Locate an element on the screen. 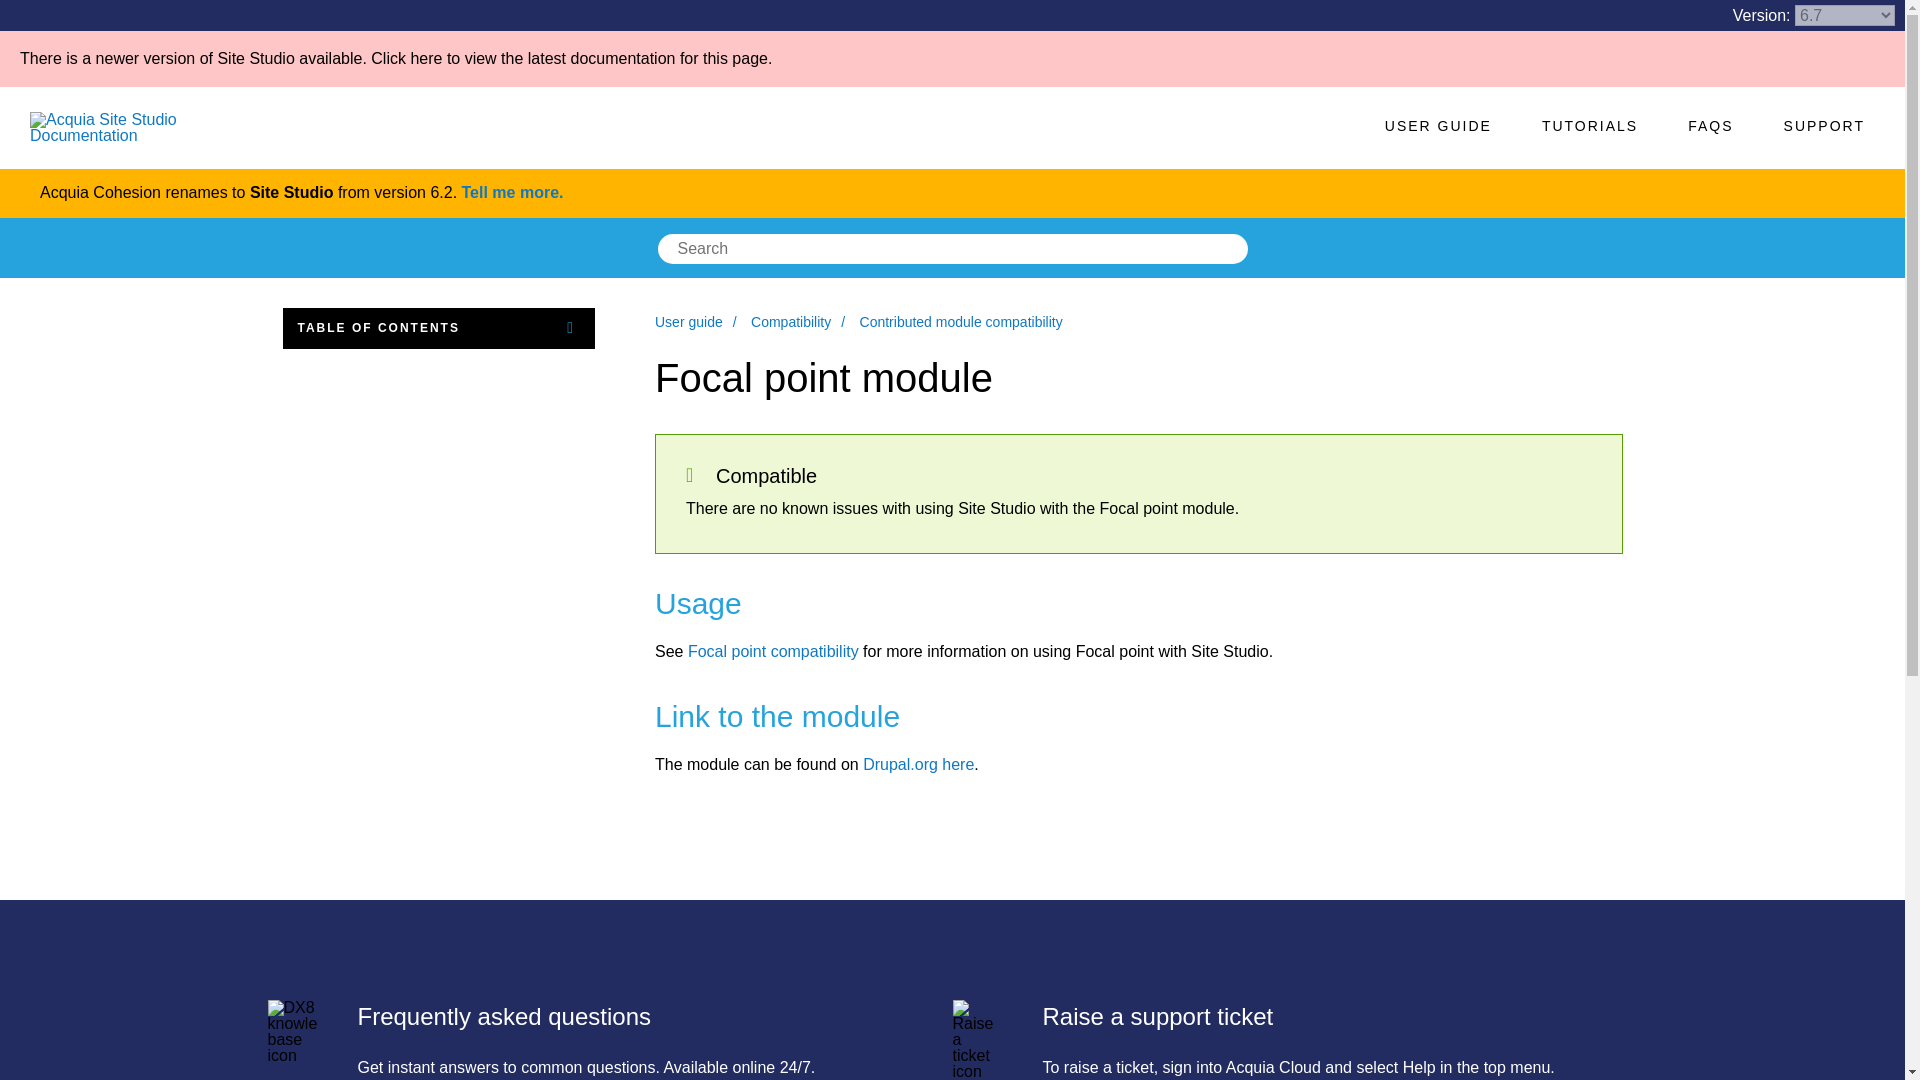 The image size is (1920, 1080). Tell me more. is located at coordinates (513, 192).